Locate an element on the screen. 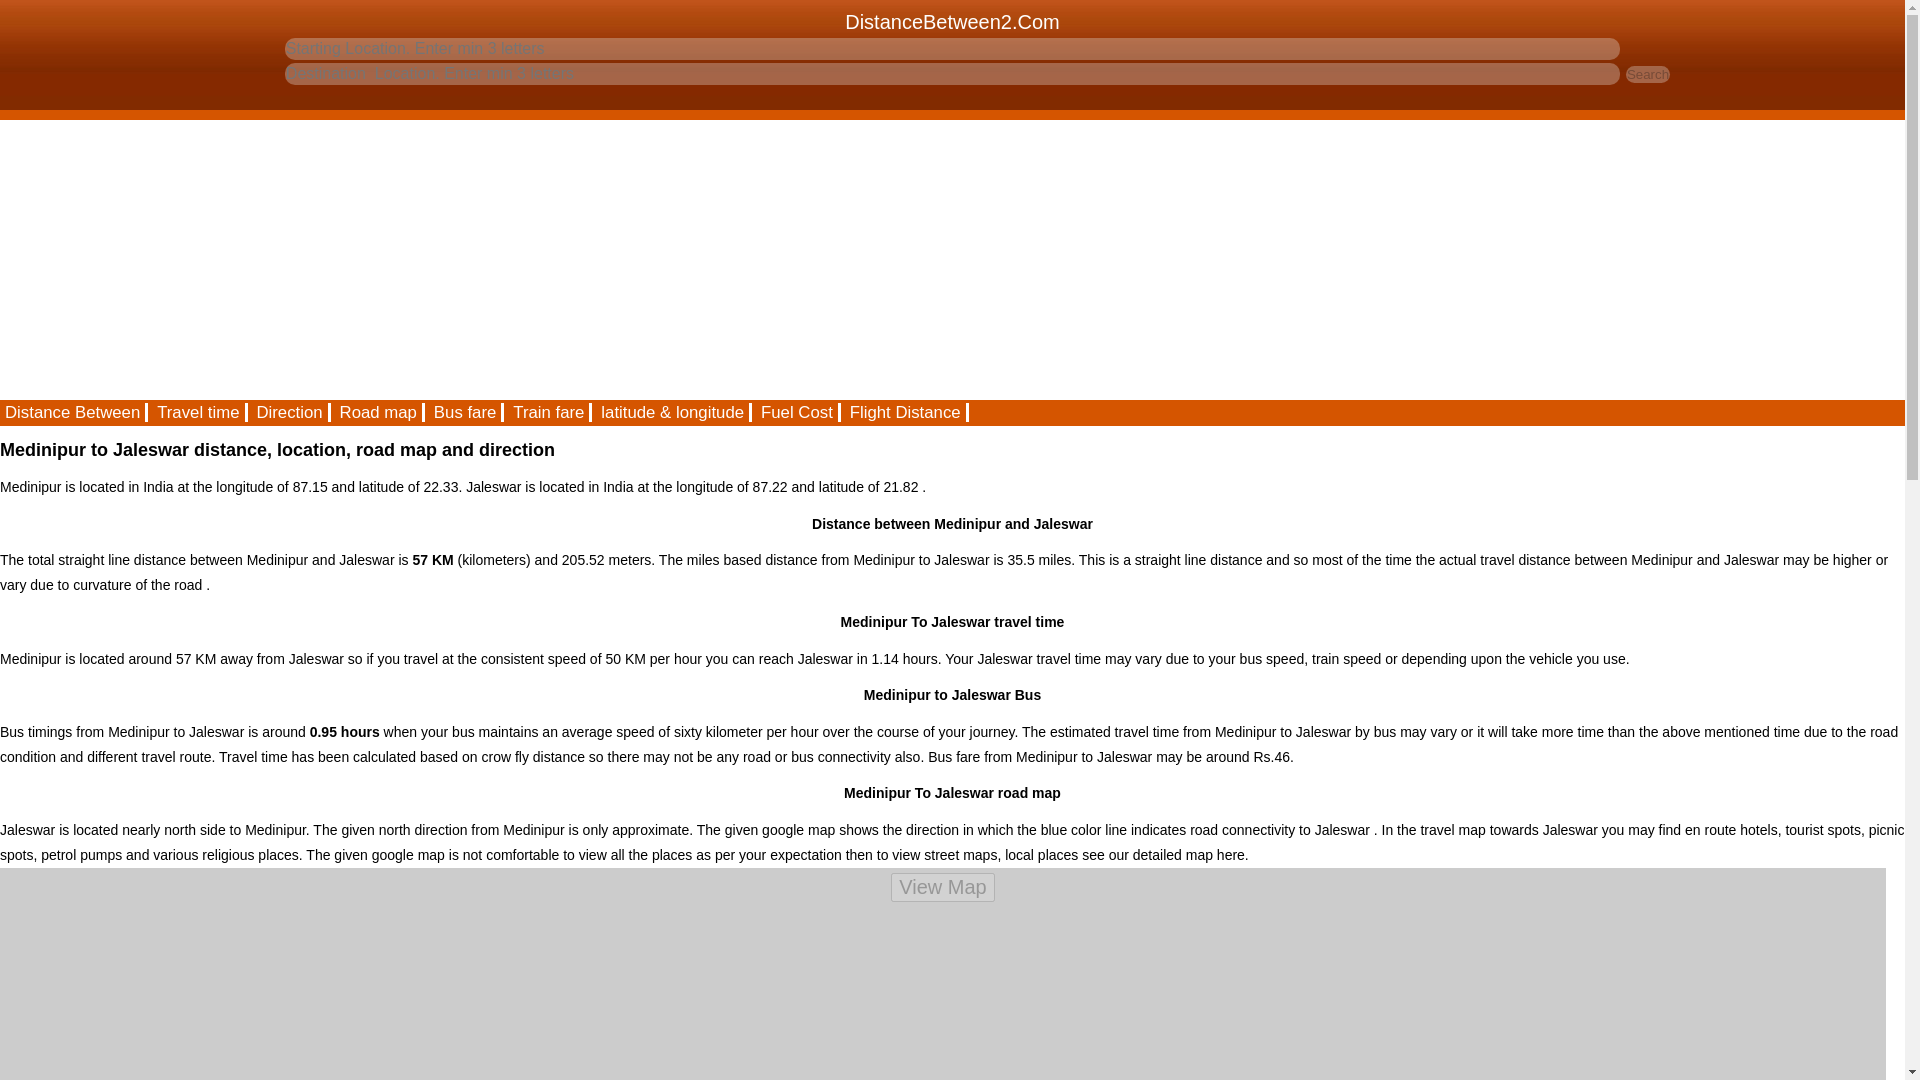 This screenshot has width=1920, height=1080. Direction is located at coordinates (290, 412).